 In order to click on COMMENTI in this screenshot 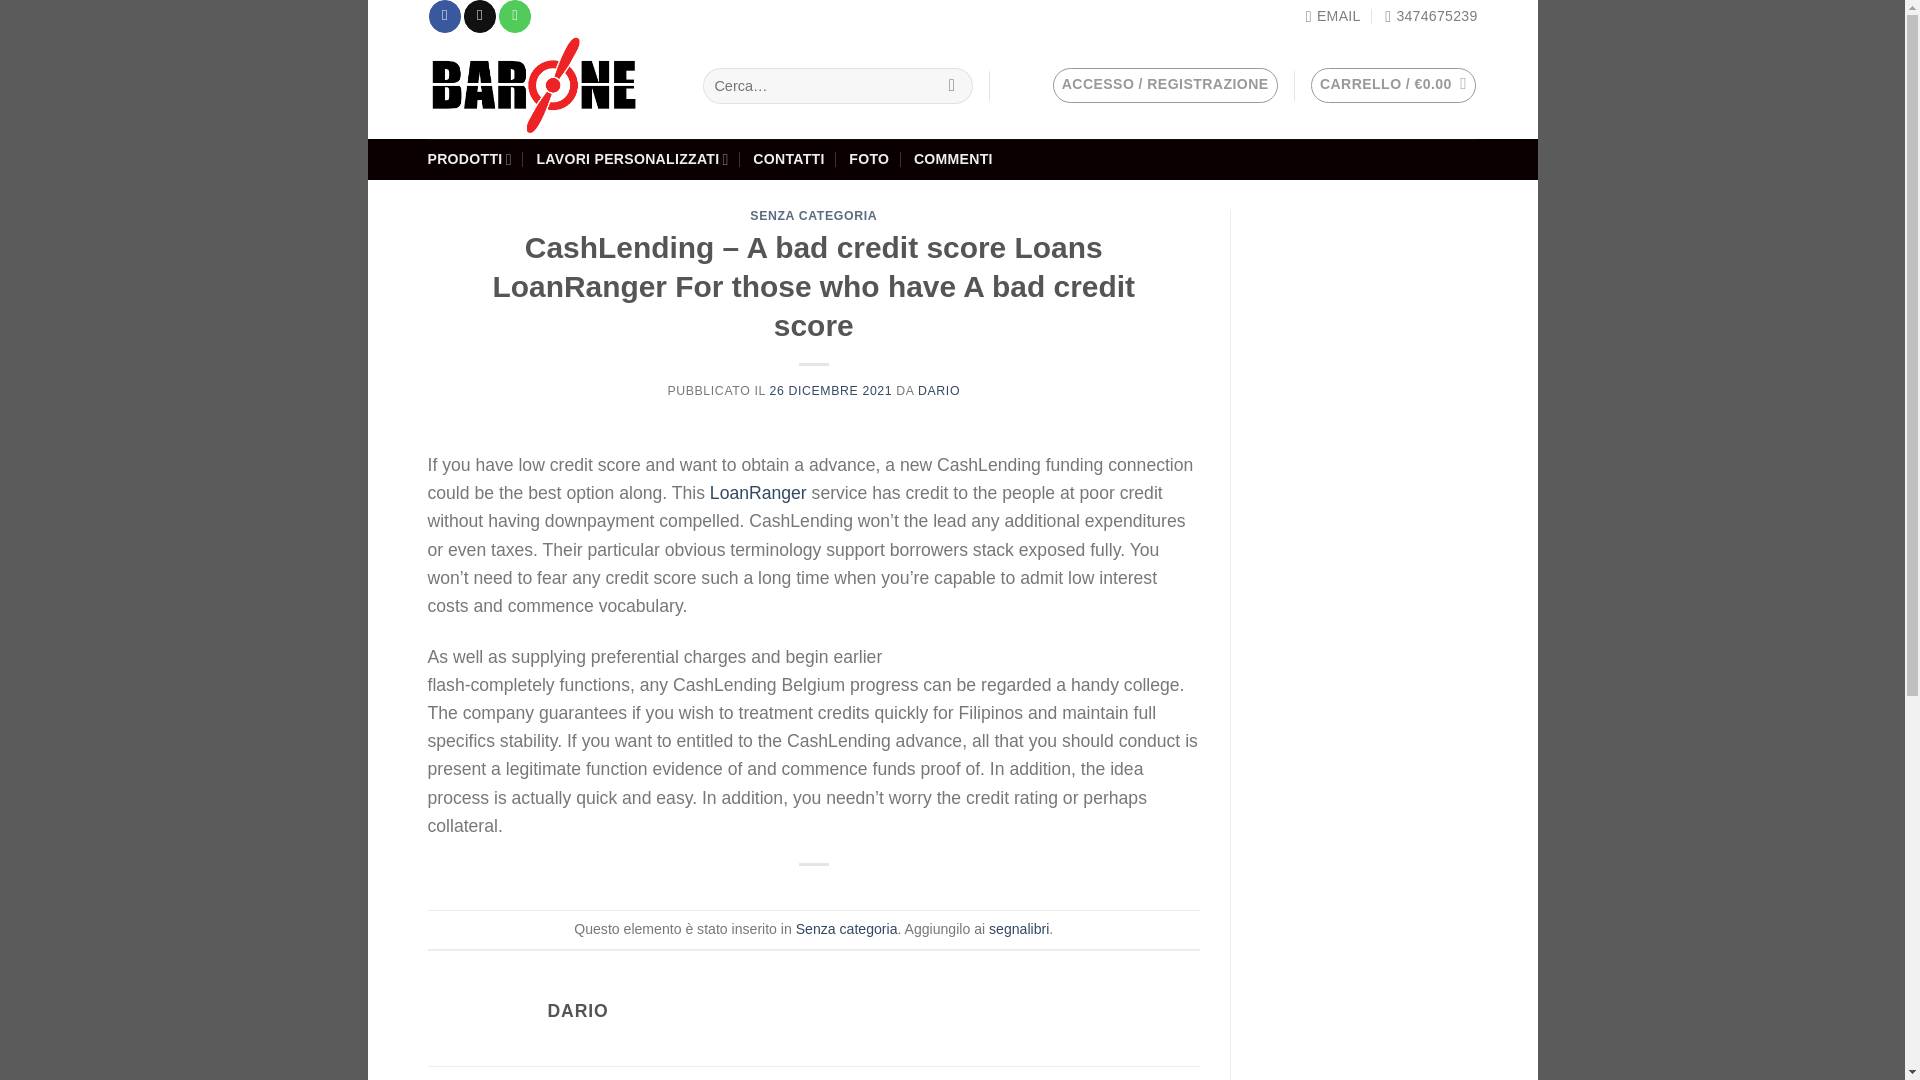, I will do `click(952, 160)`.